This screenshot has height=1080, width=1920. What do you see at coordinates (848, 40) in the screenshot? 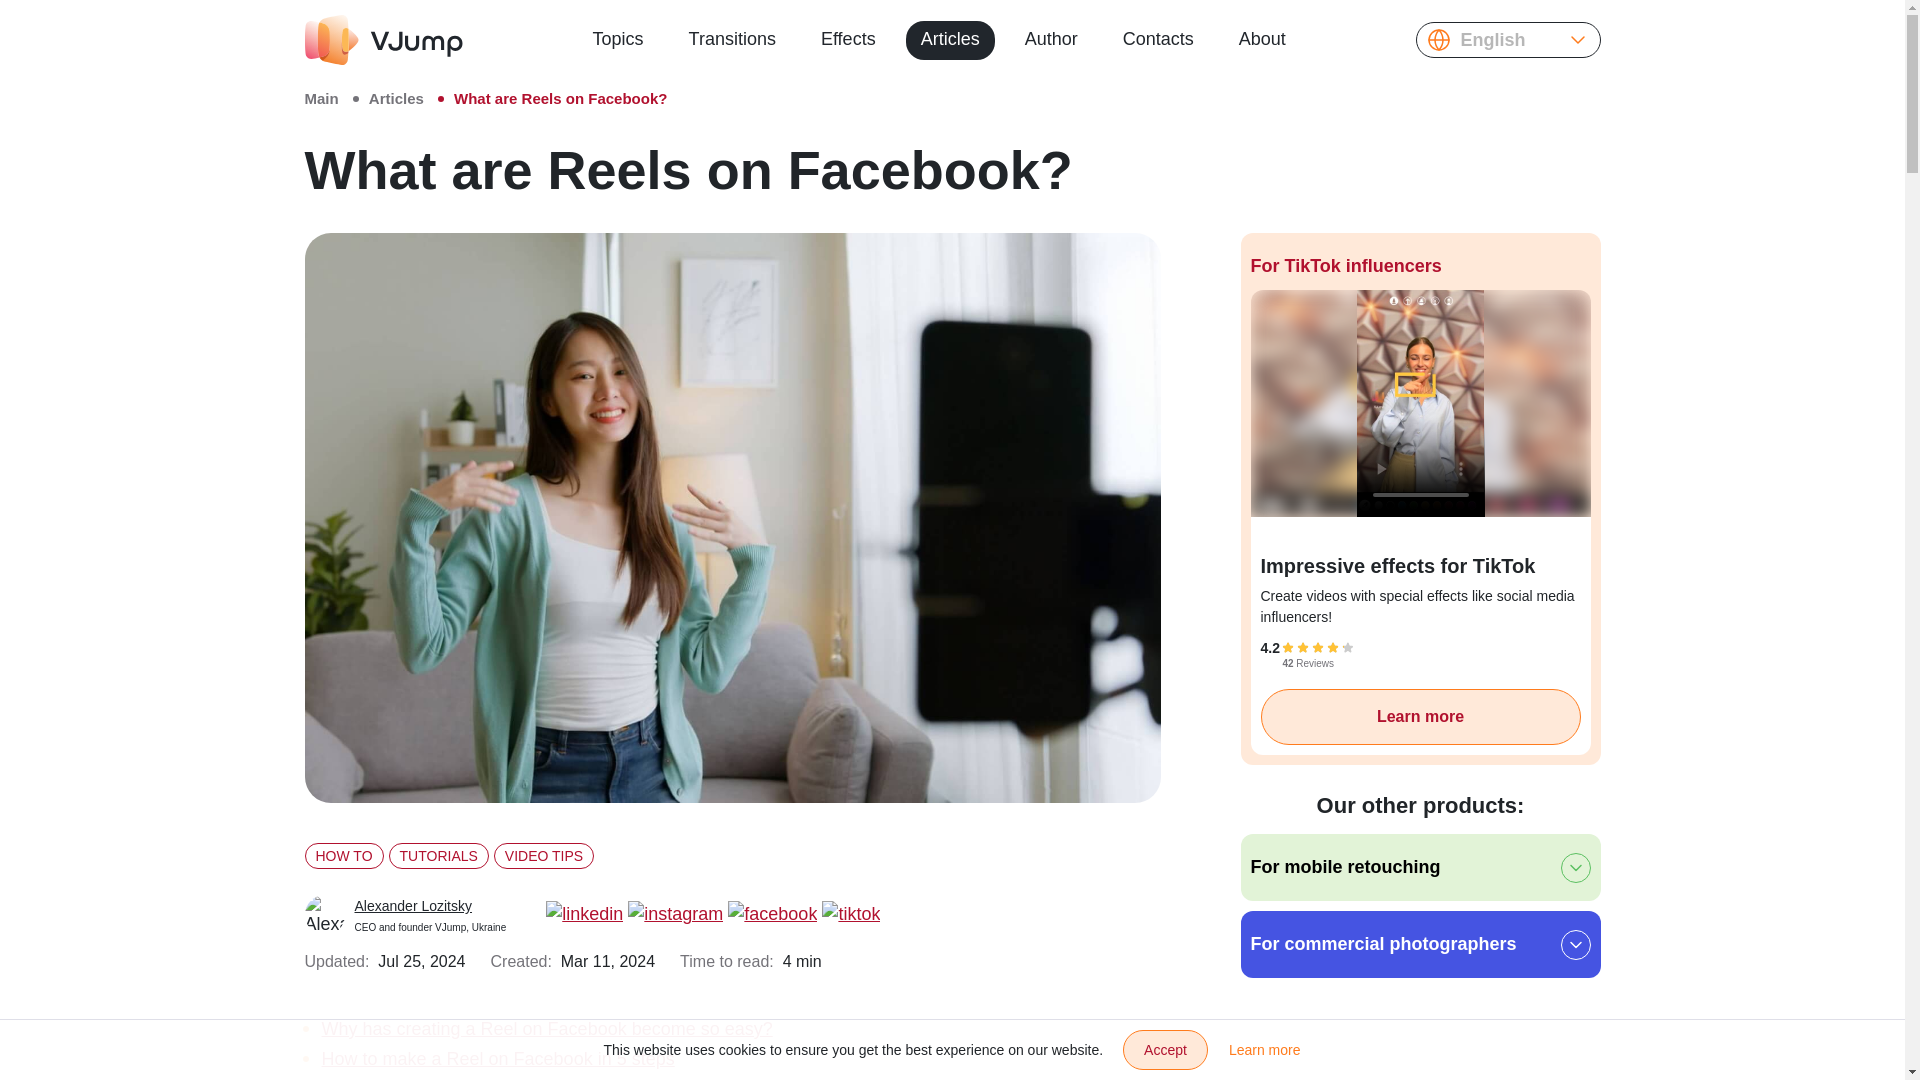
I see `Effects` at bounding box center [848, 40].